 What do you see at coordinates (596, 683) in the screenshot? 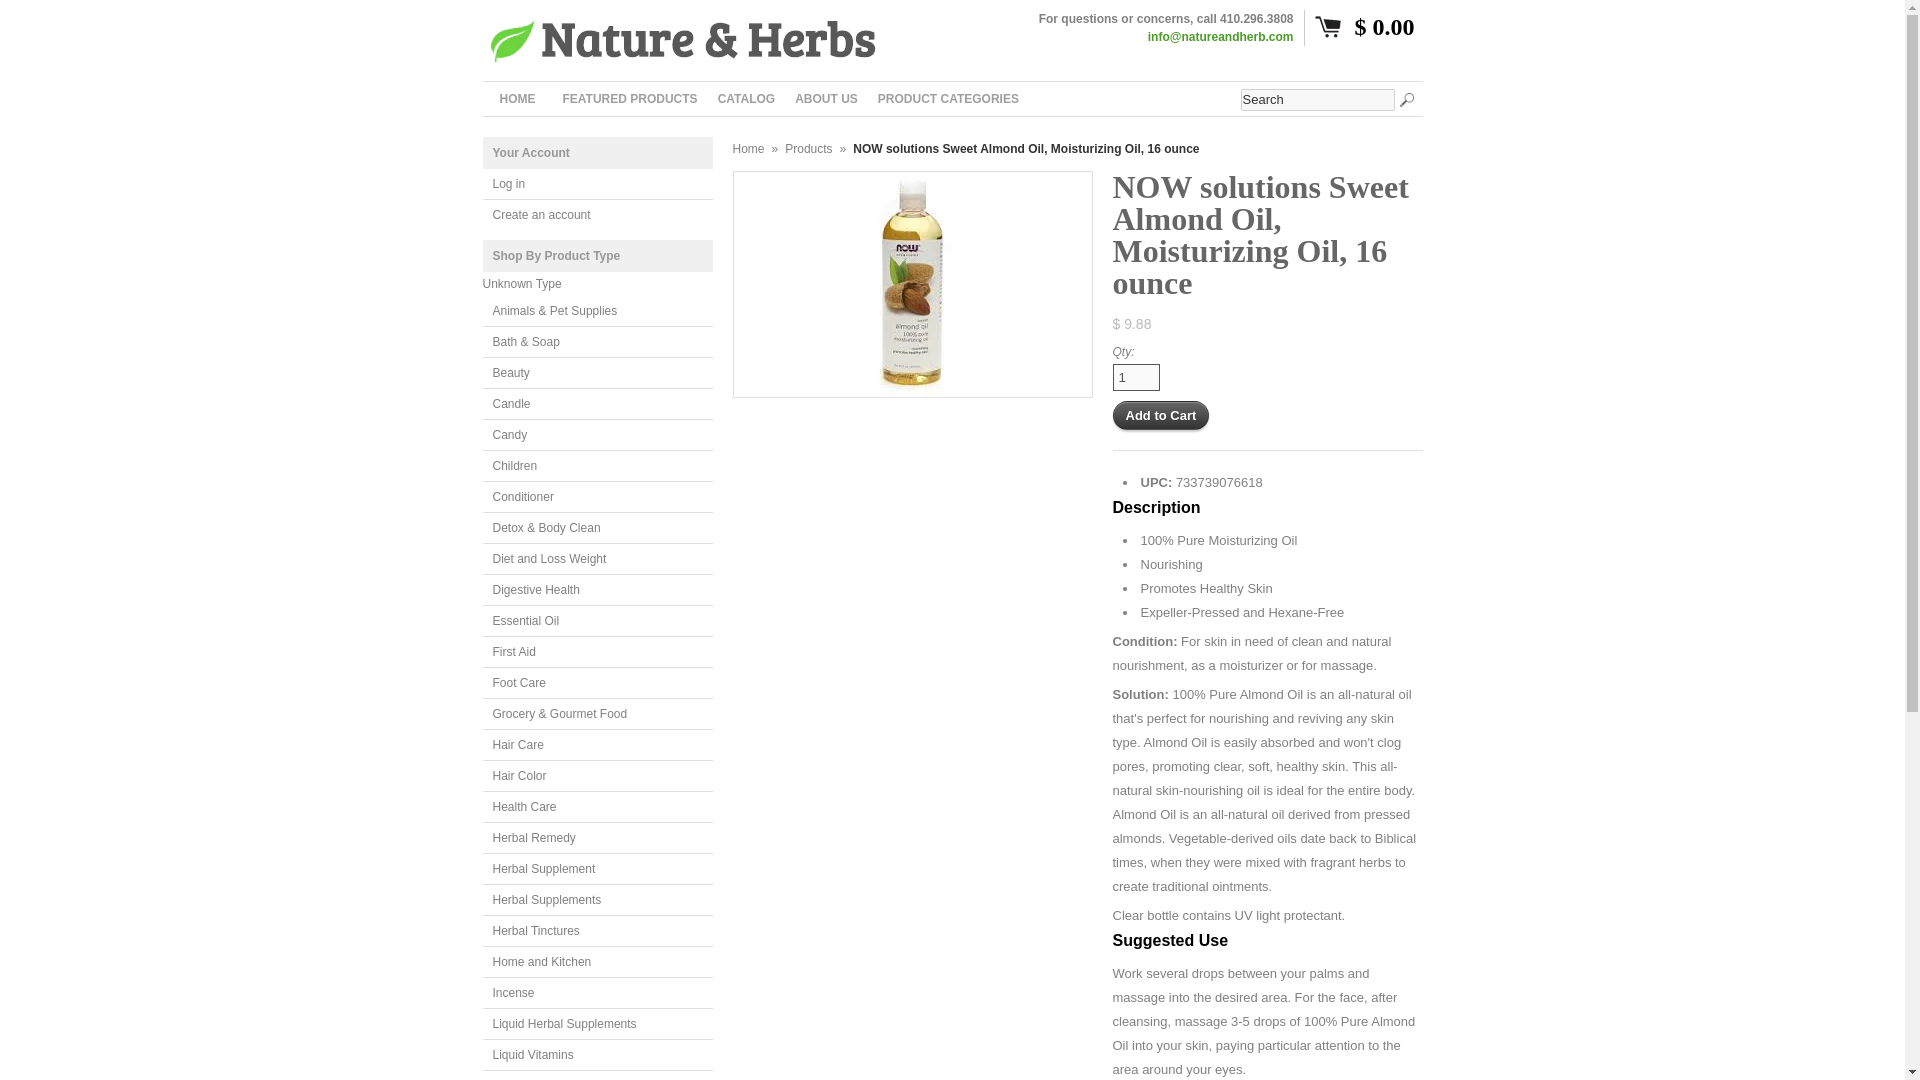
I see `Foot Care` at bounding box center [596, 683].